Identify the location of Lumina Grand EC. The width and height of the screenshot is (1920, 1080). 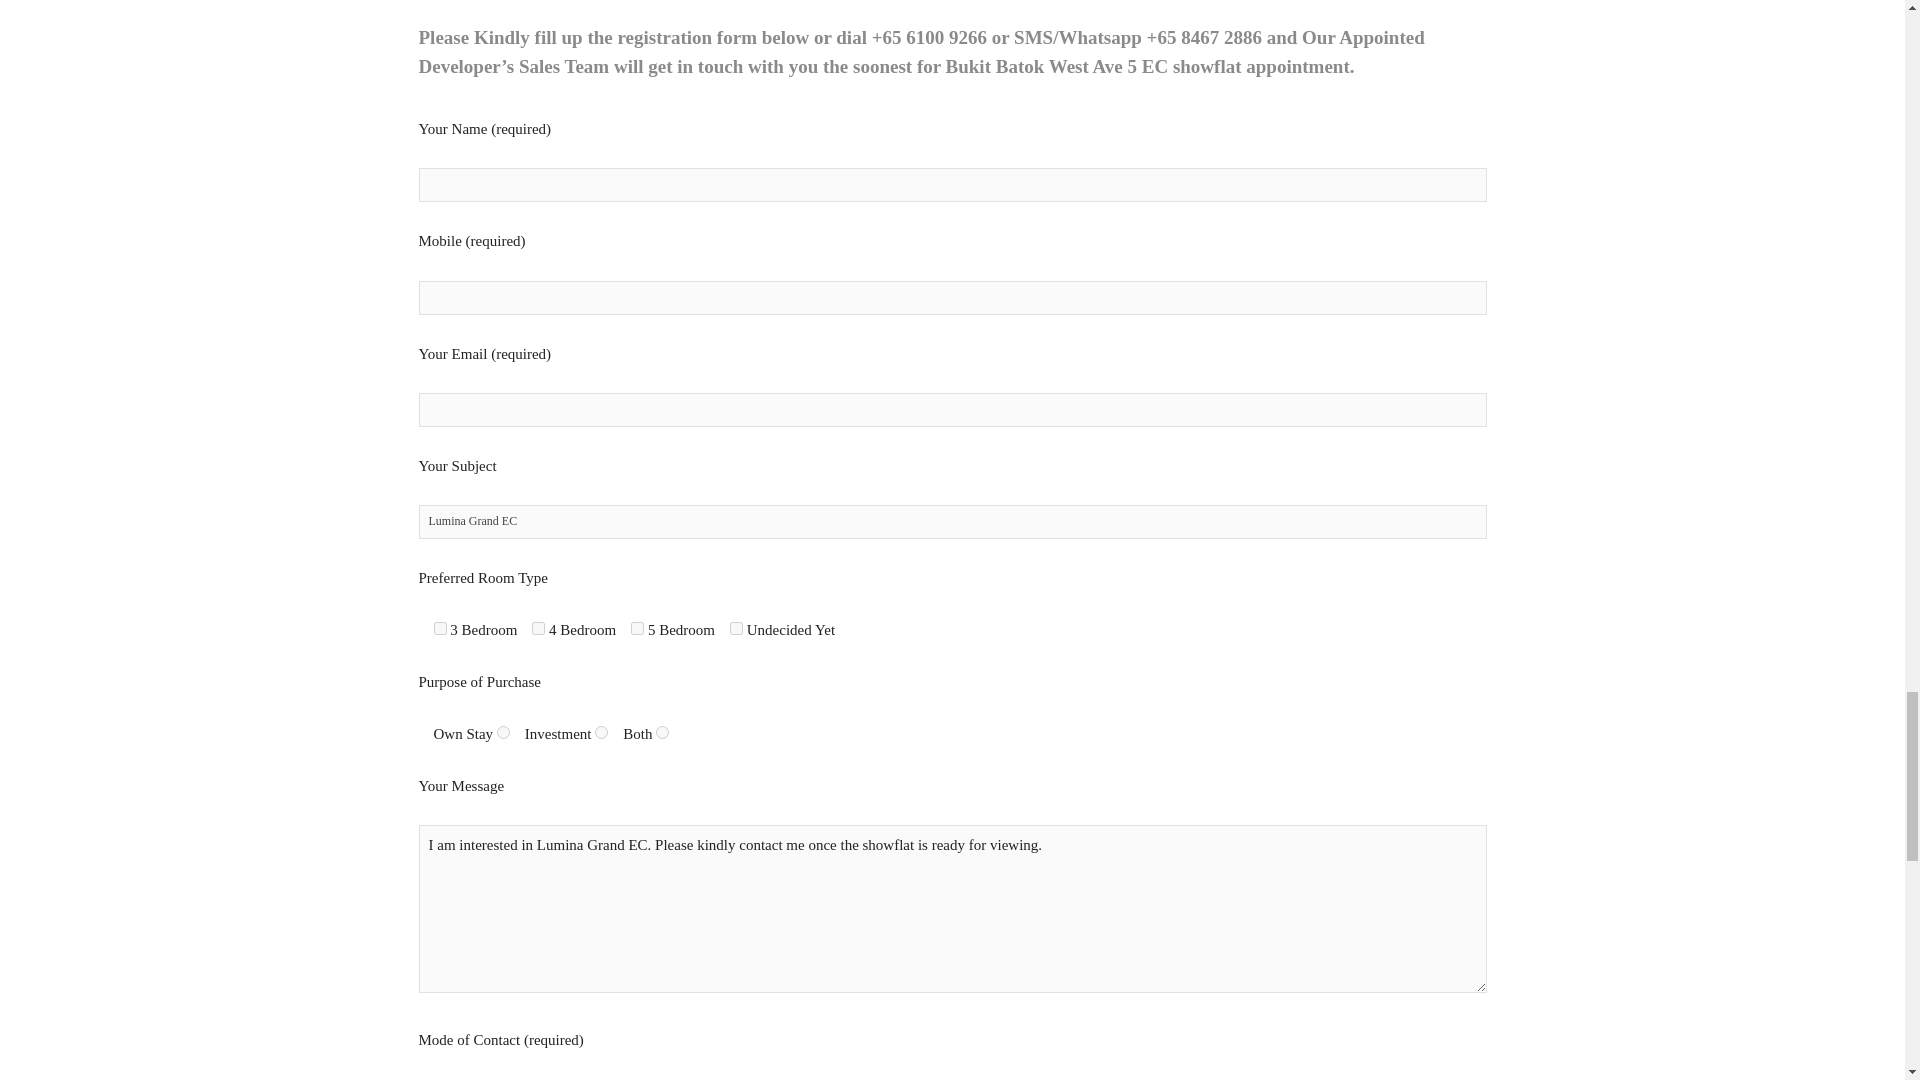
(952, 522).